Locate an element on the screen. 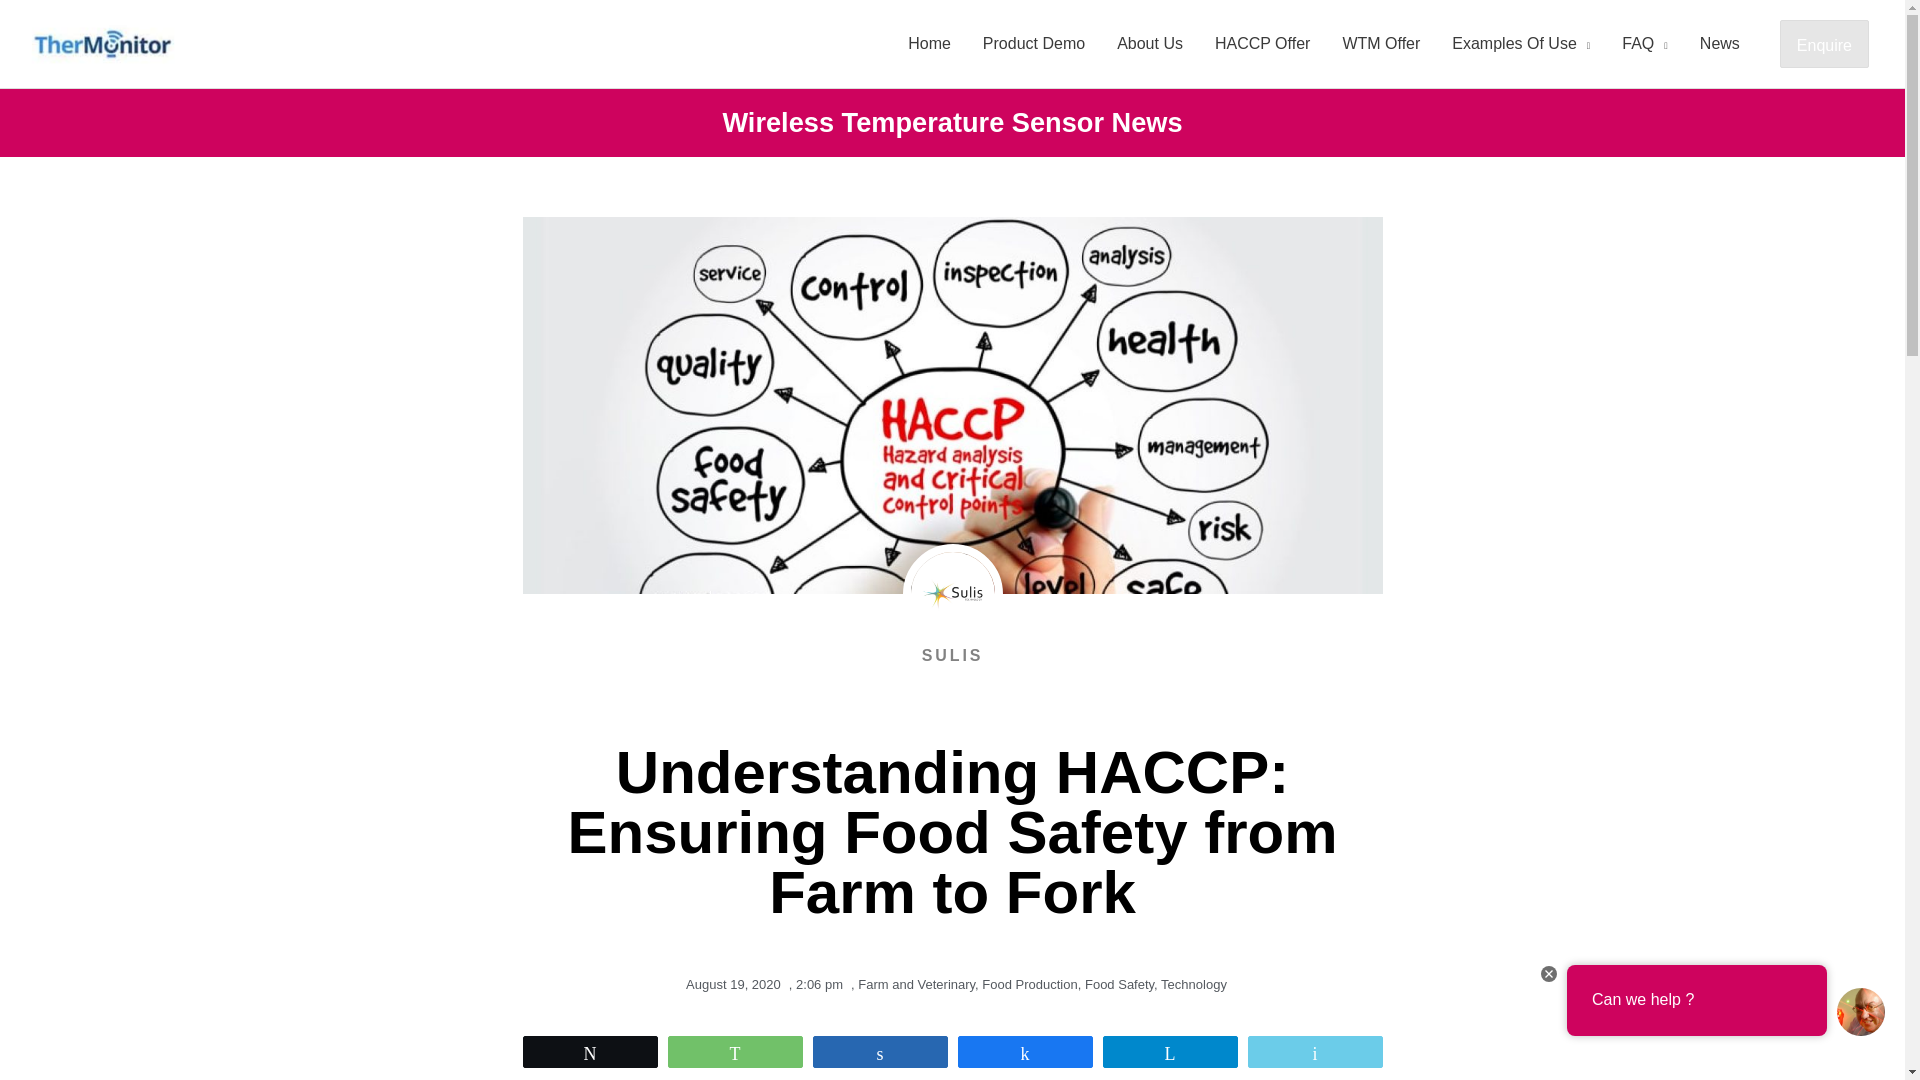 The height and width of the screenshot is (1080, 1920). Examples Of Use is located at coordinates (1520, 43).